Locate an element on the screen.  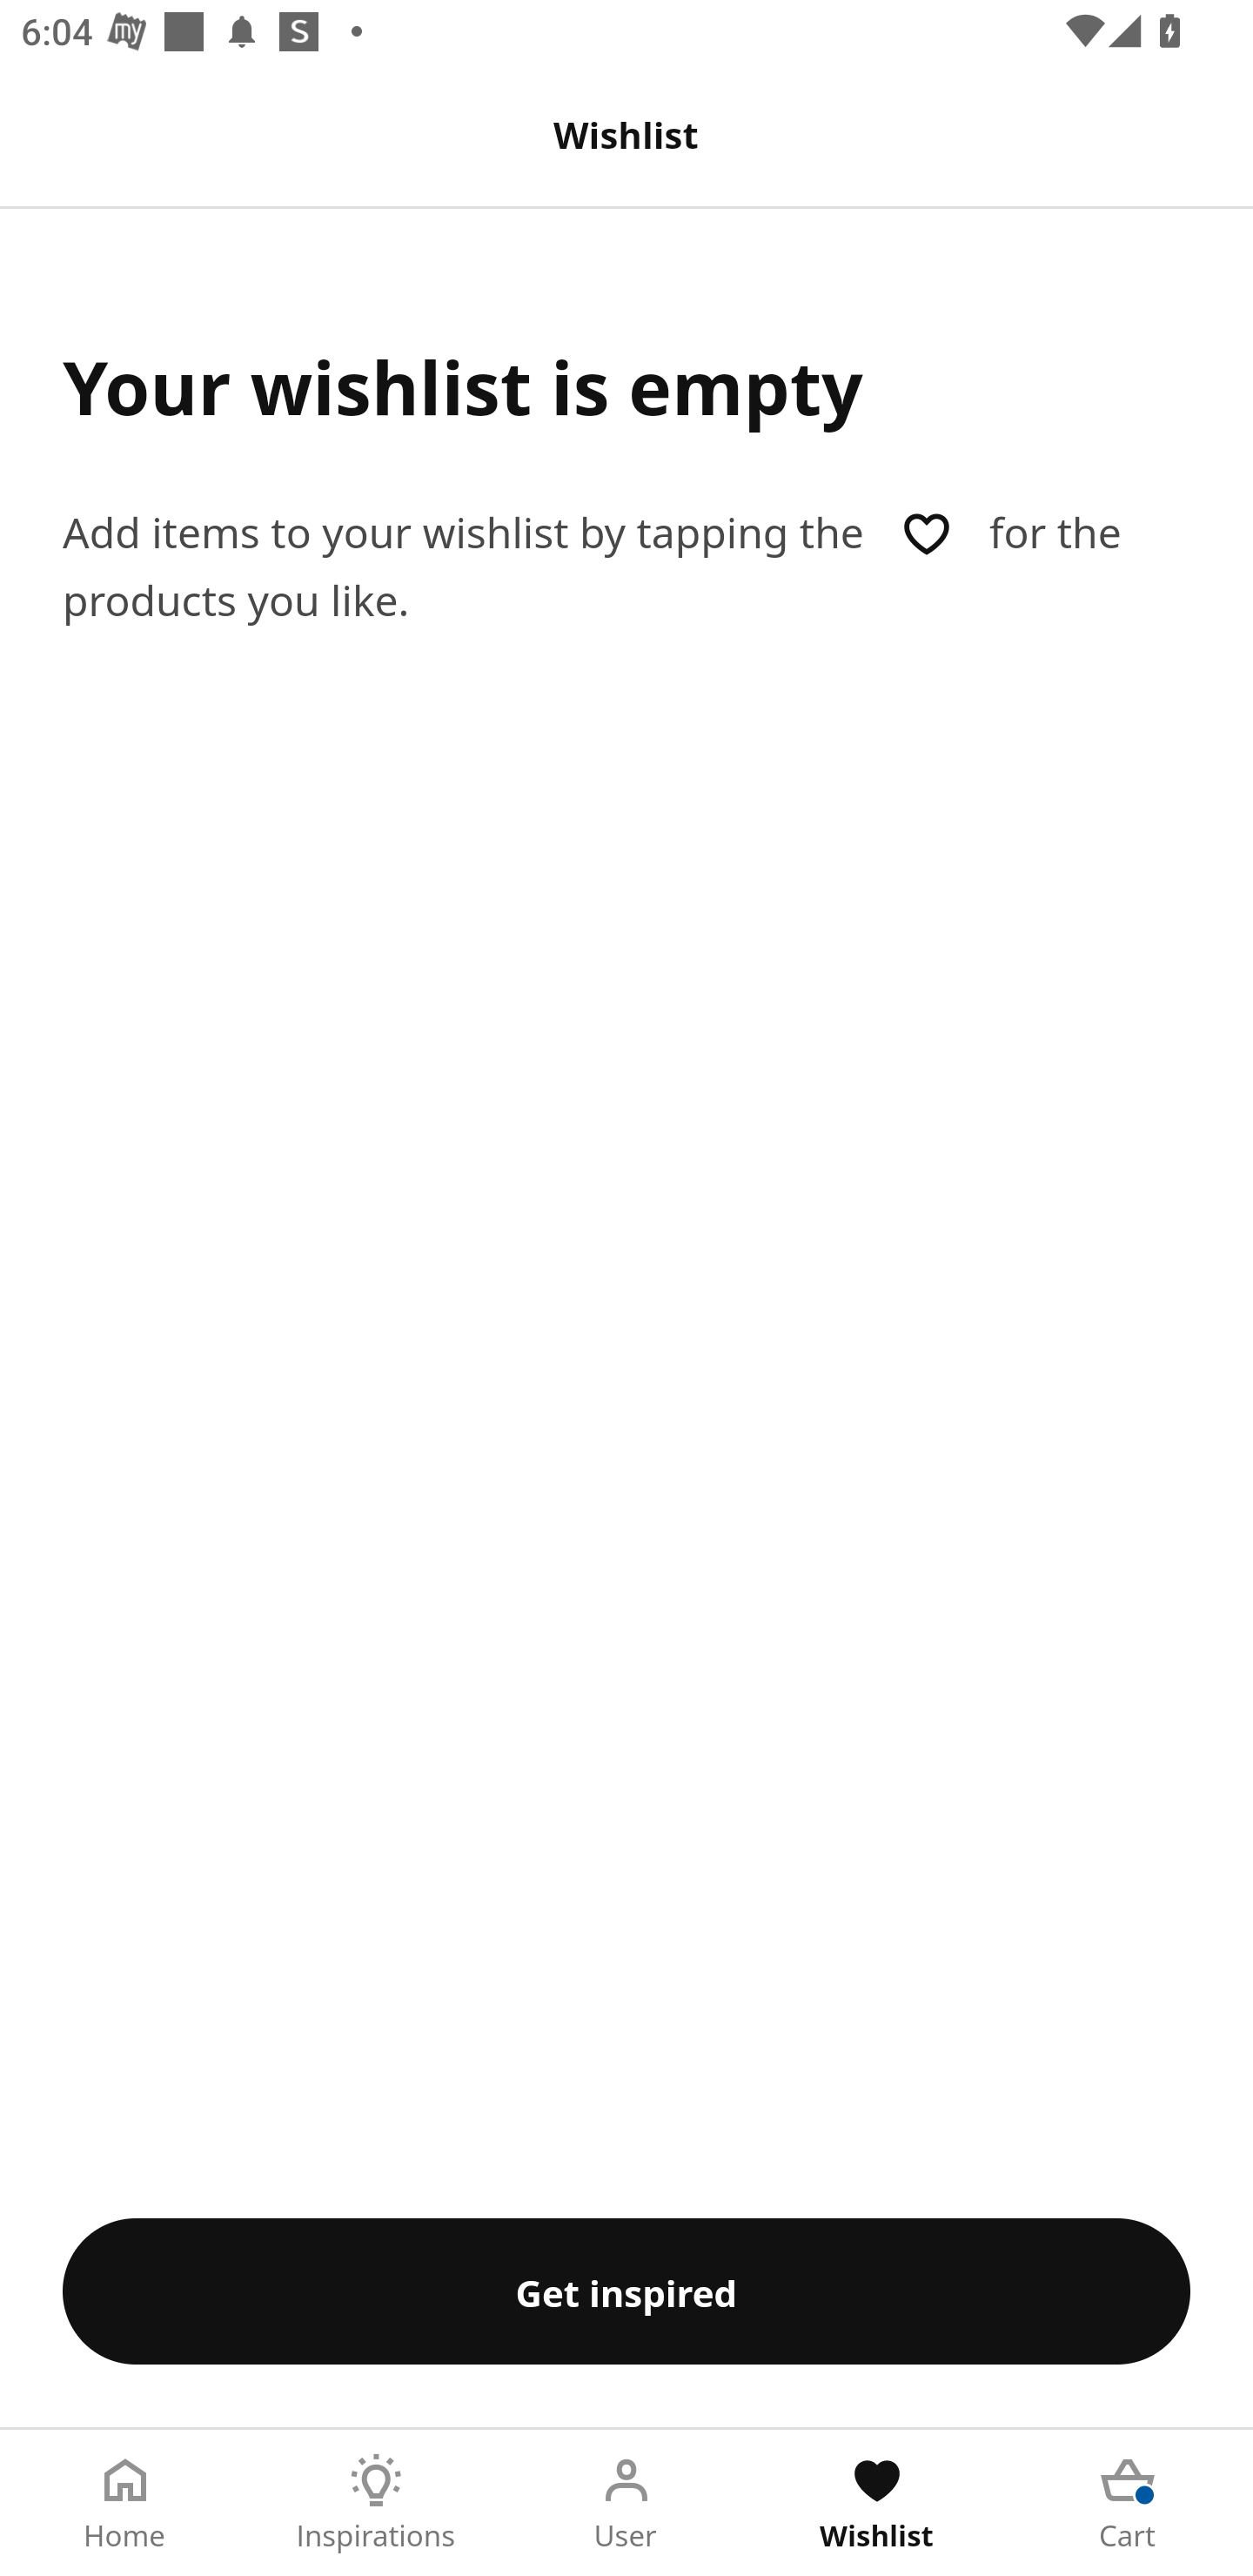
Inspirations
Tab 2 of 5 is located at coordinates (376, 2503).